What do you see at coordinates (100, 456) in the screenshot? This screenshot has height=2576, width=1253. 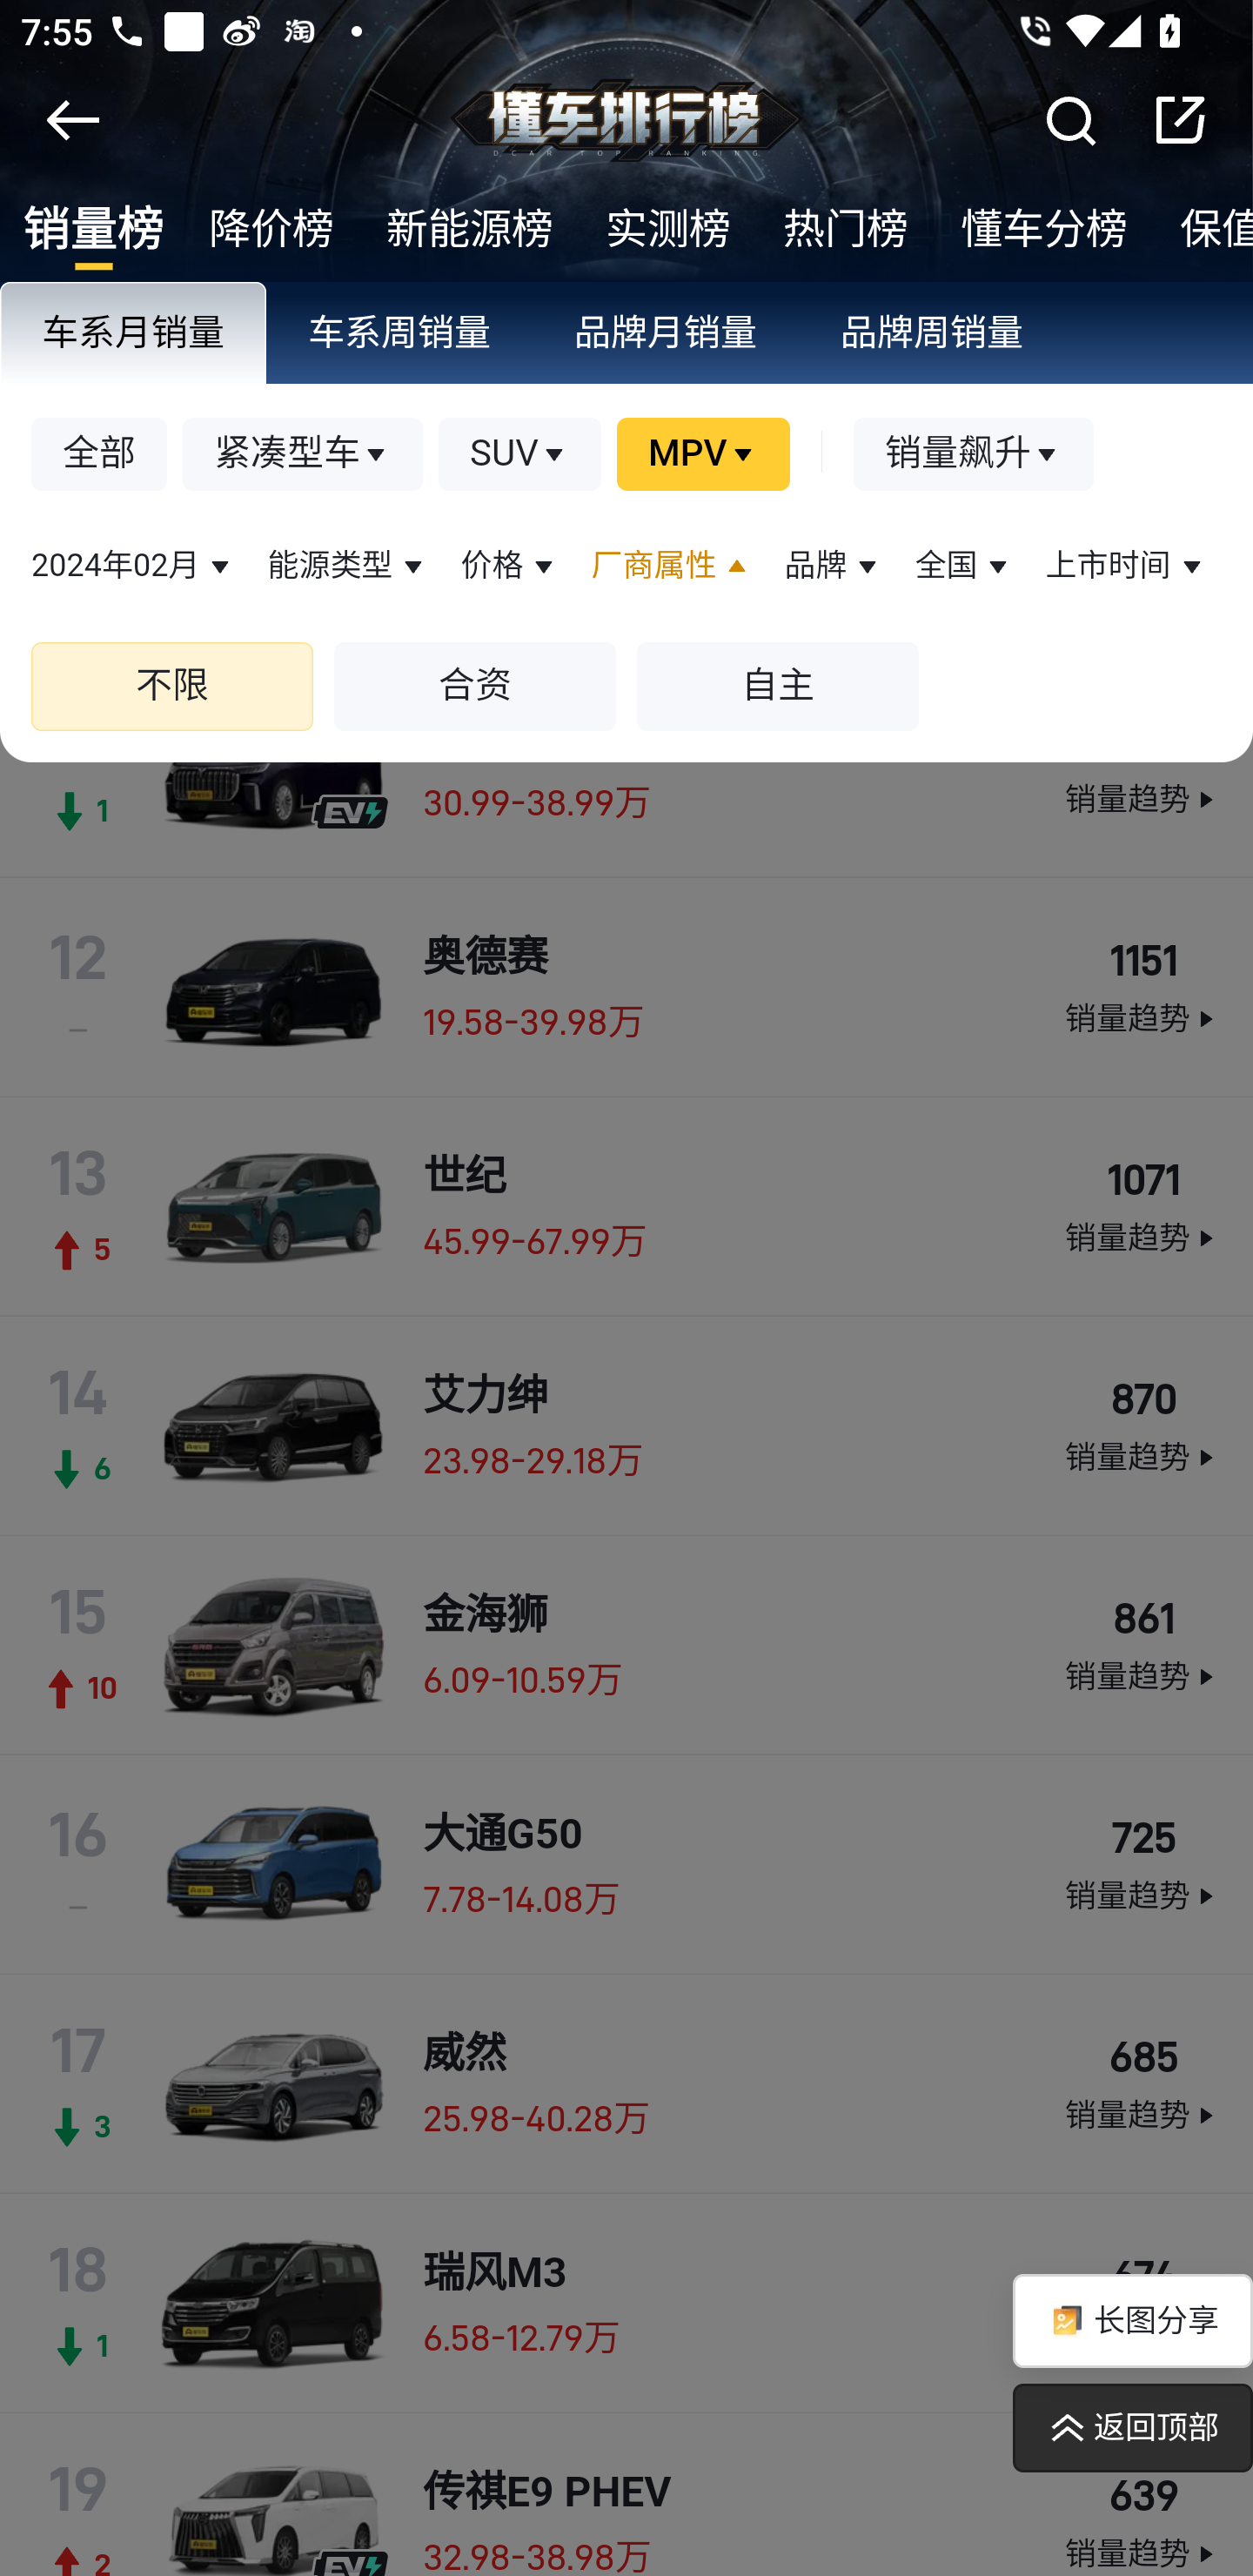 I see `全部` at bounding box center [100, 456].